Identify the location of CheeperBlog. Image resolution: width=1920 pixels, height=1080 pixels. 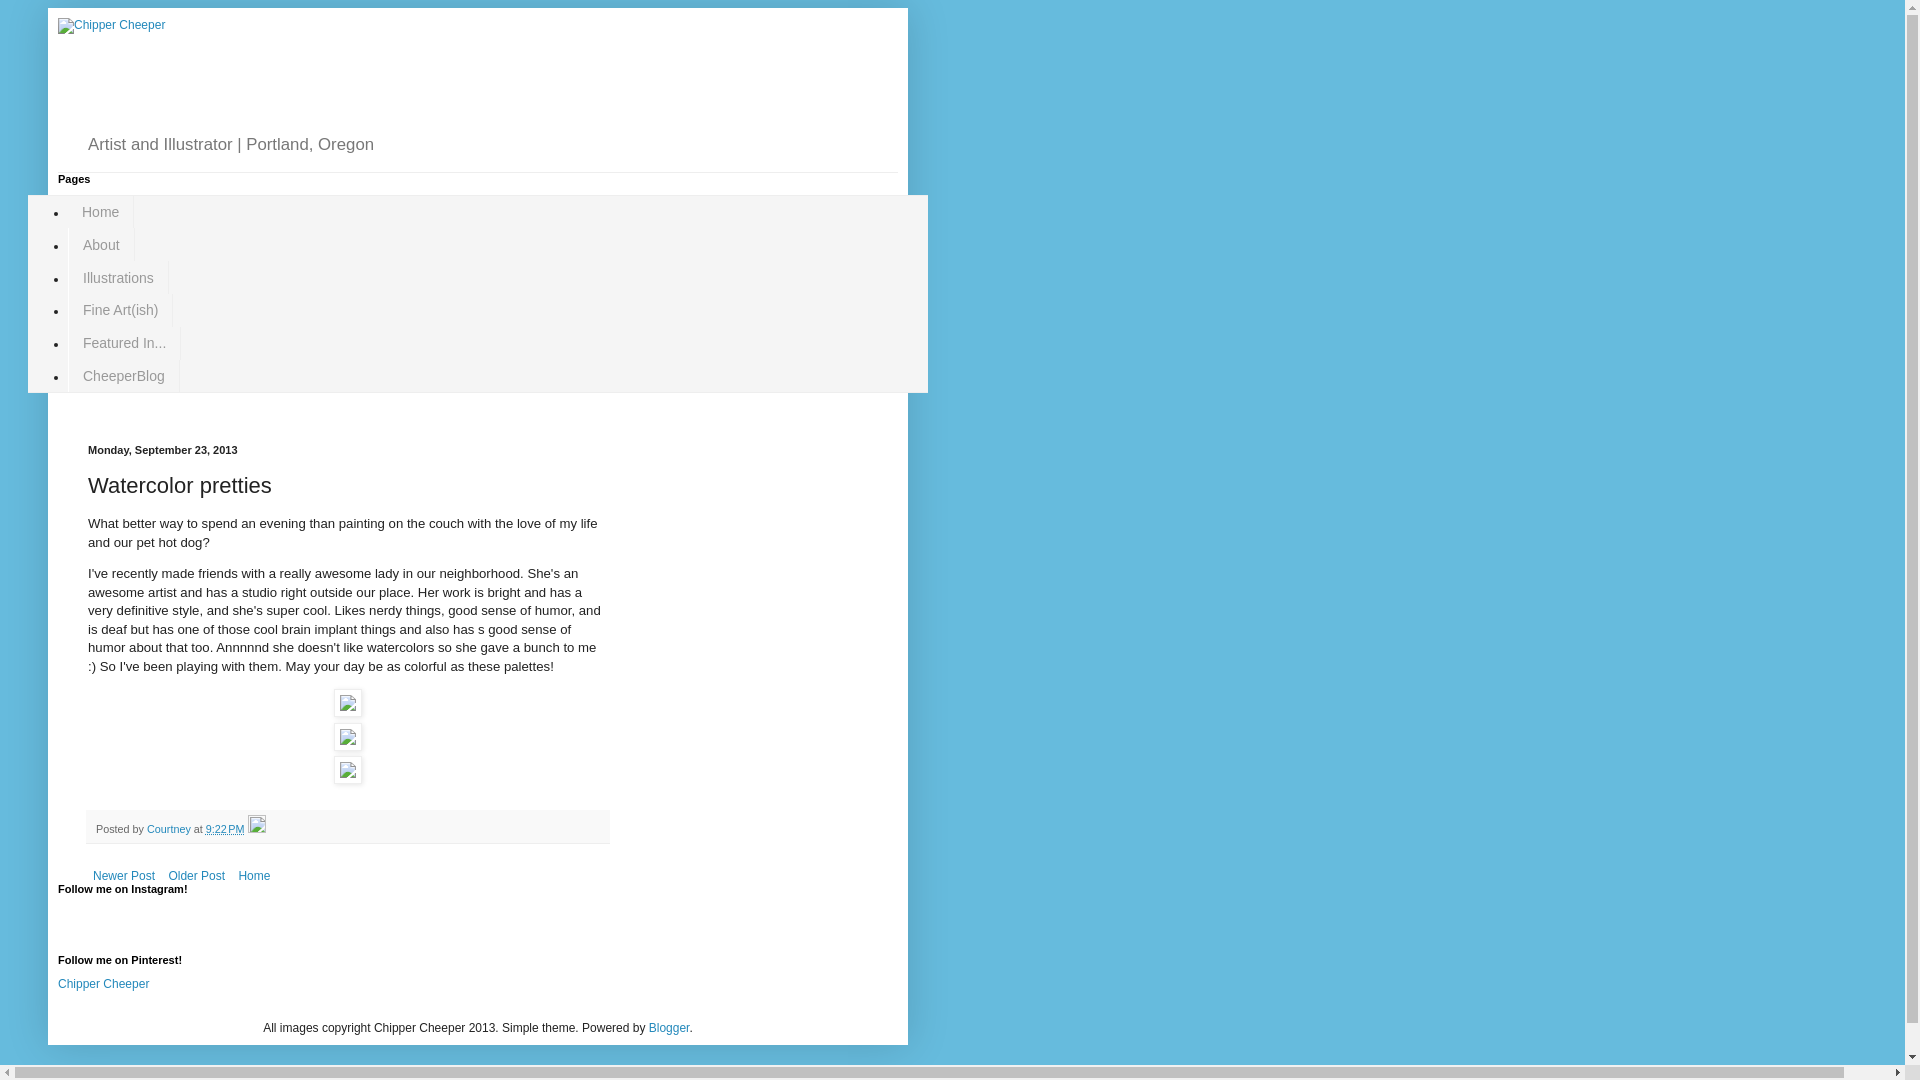
(124, 376).